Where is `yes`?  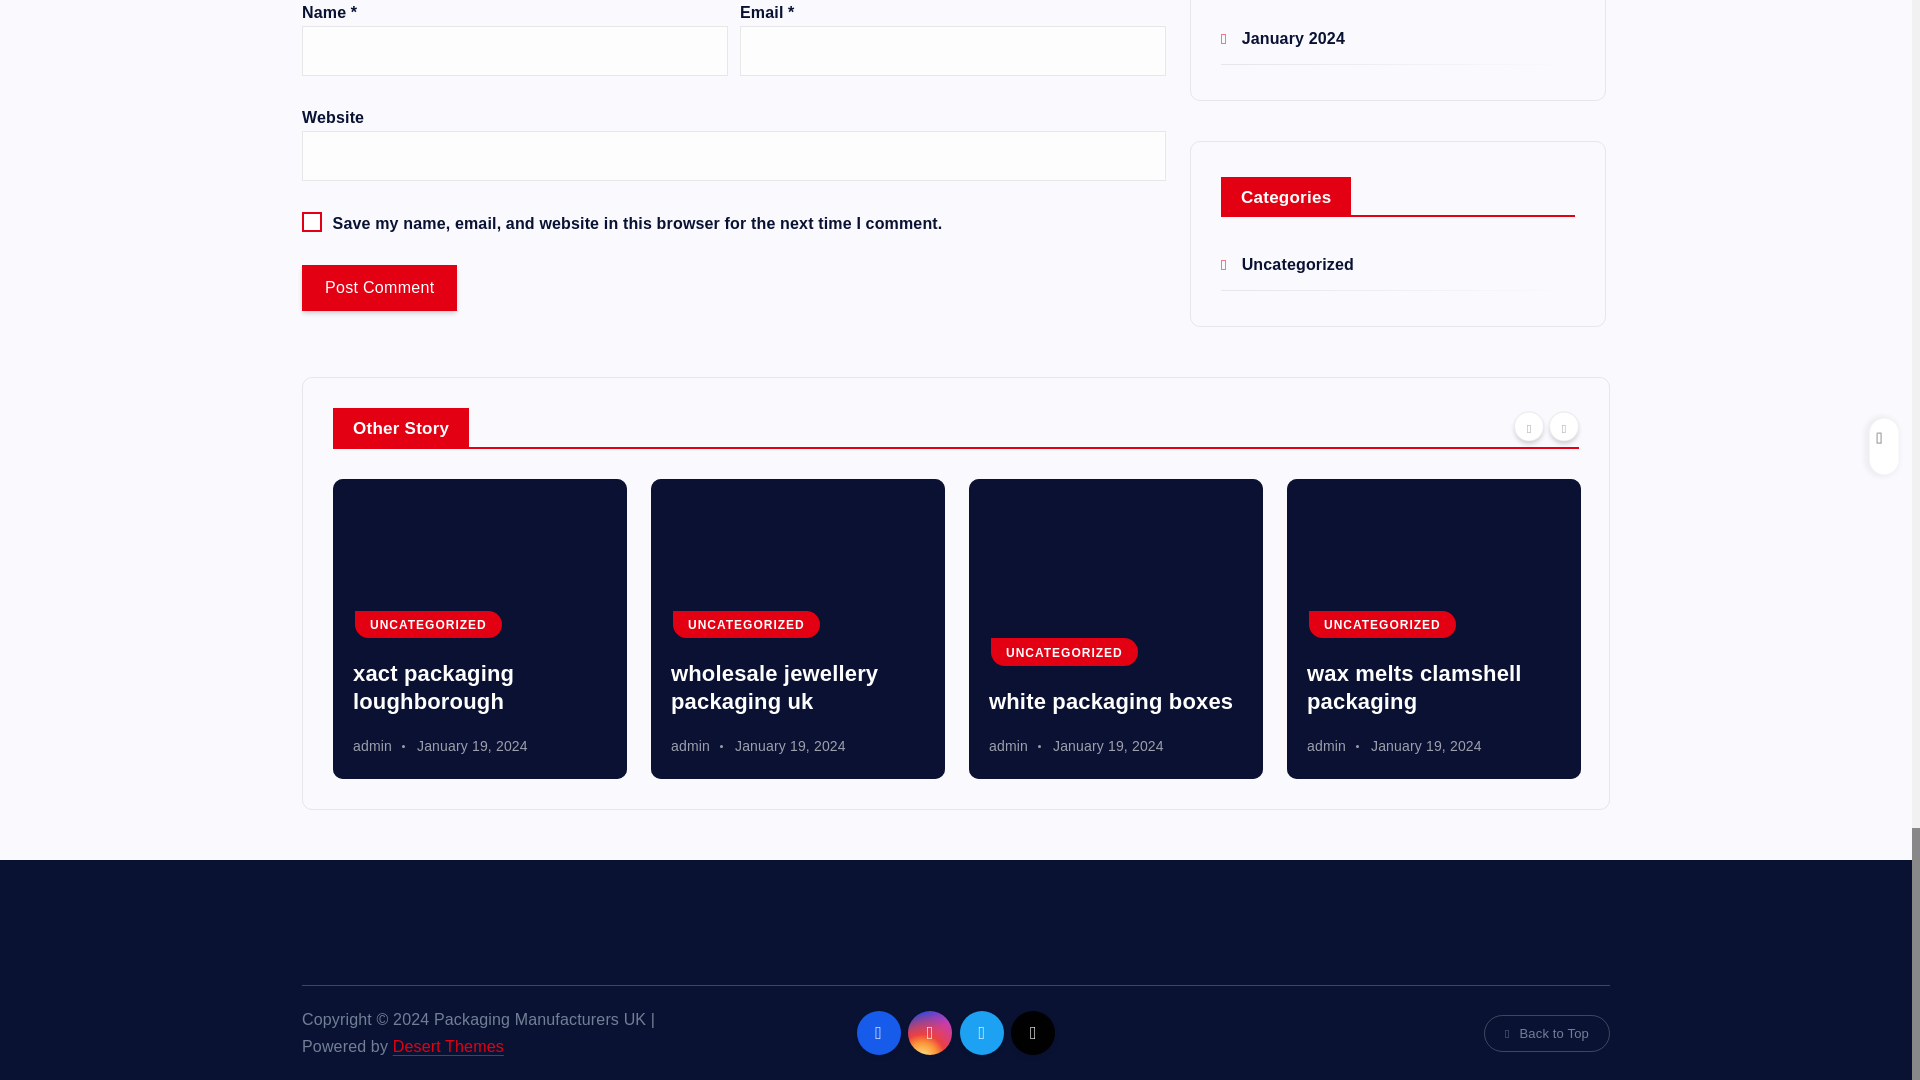
yes is located at coordinates (312, 222).